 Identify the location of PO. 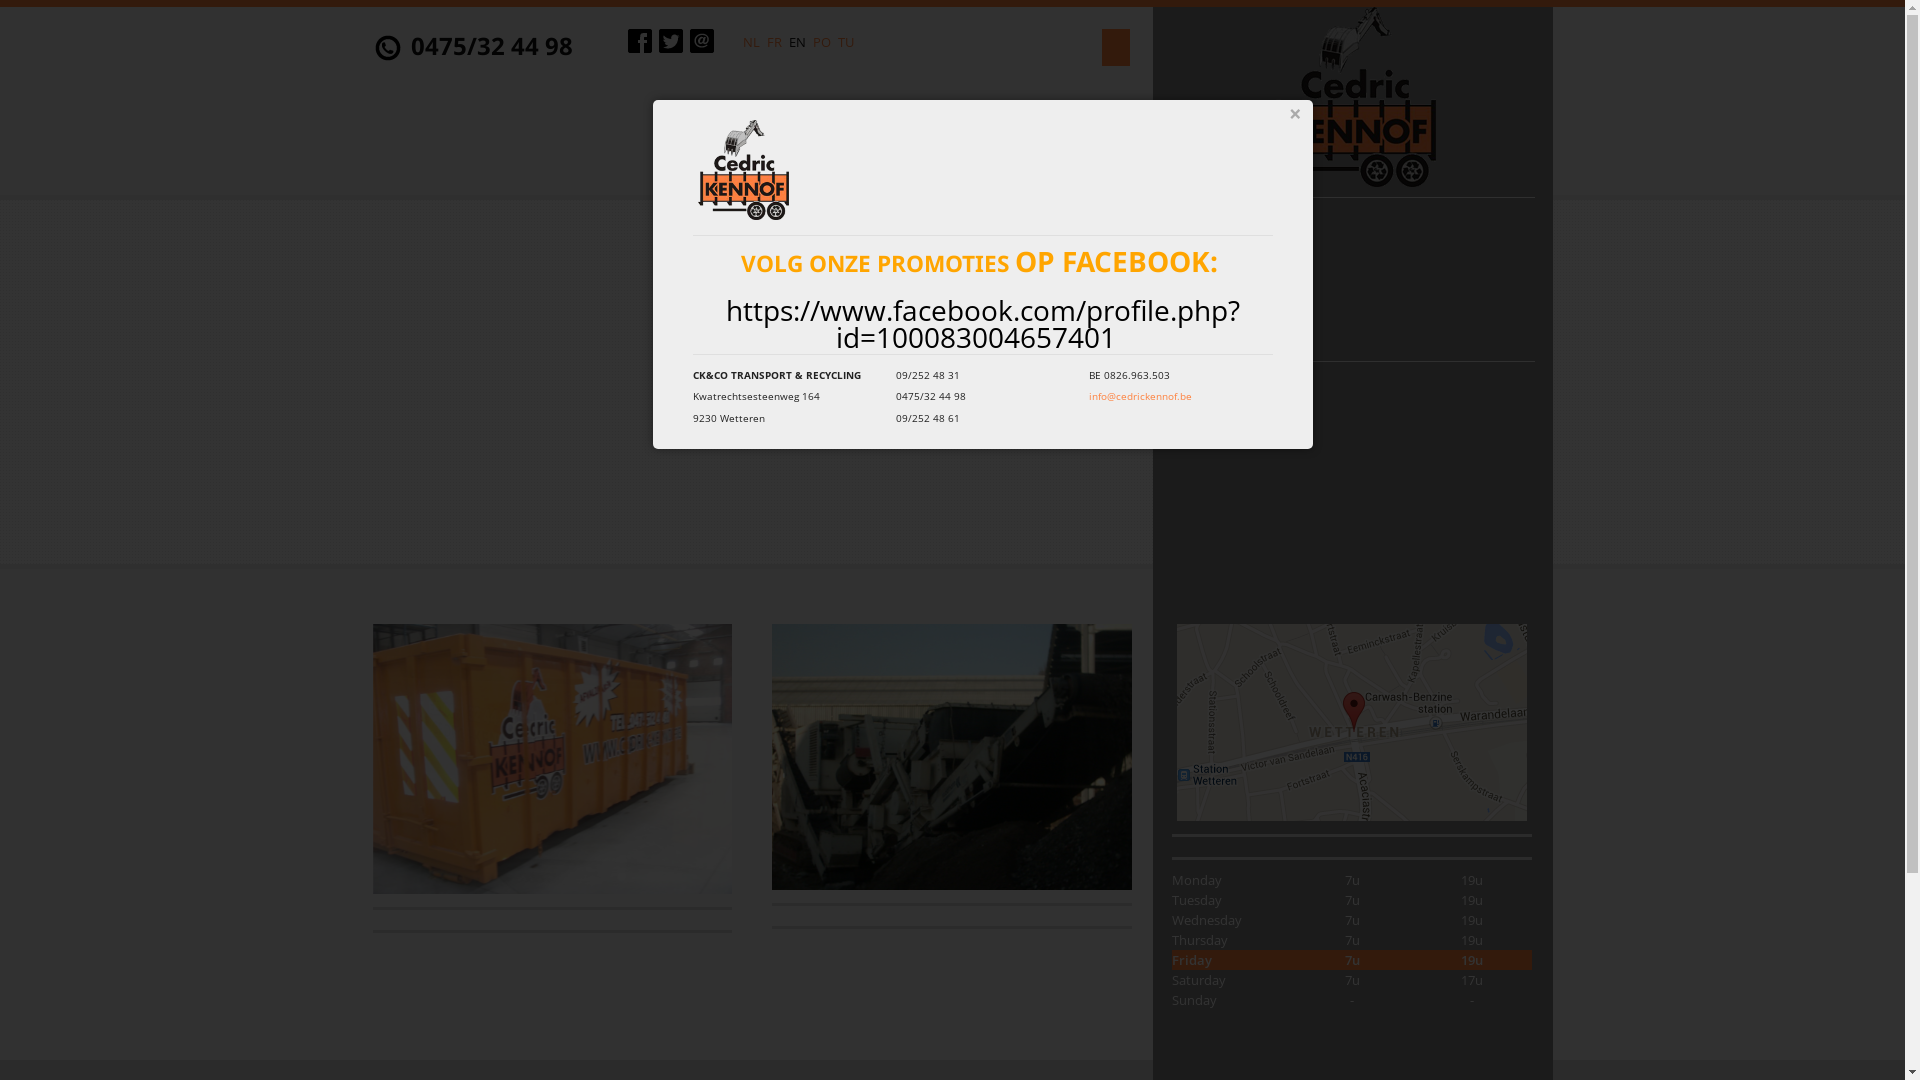
(821, 42).